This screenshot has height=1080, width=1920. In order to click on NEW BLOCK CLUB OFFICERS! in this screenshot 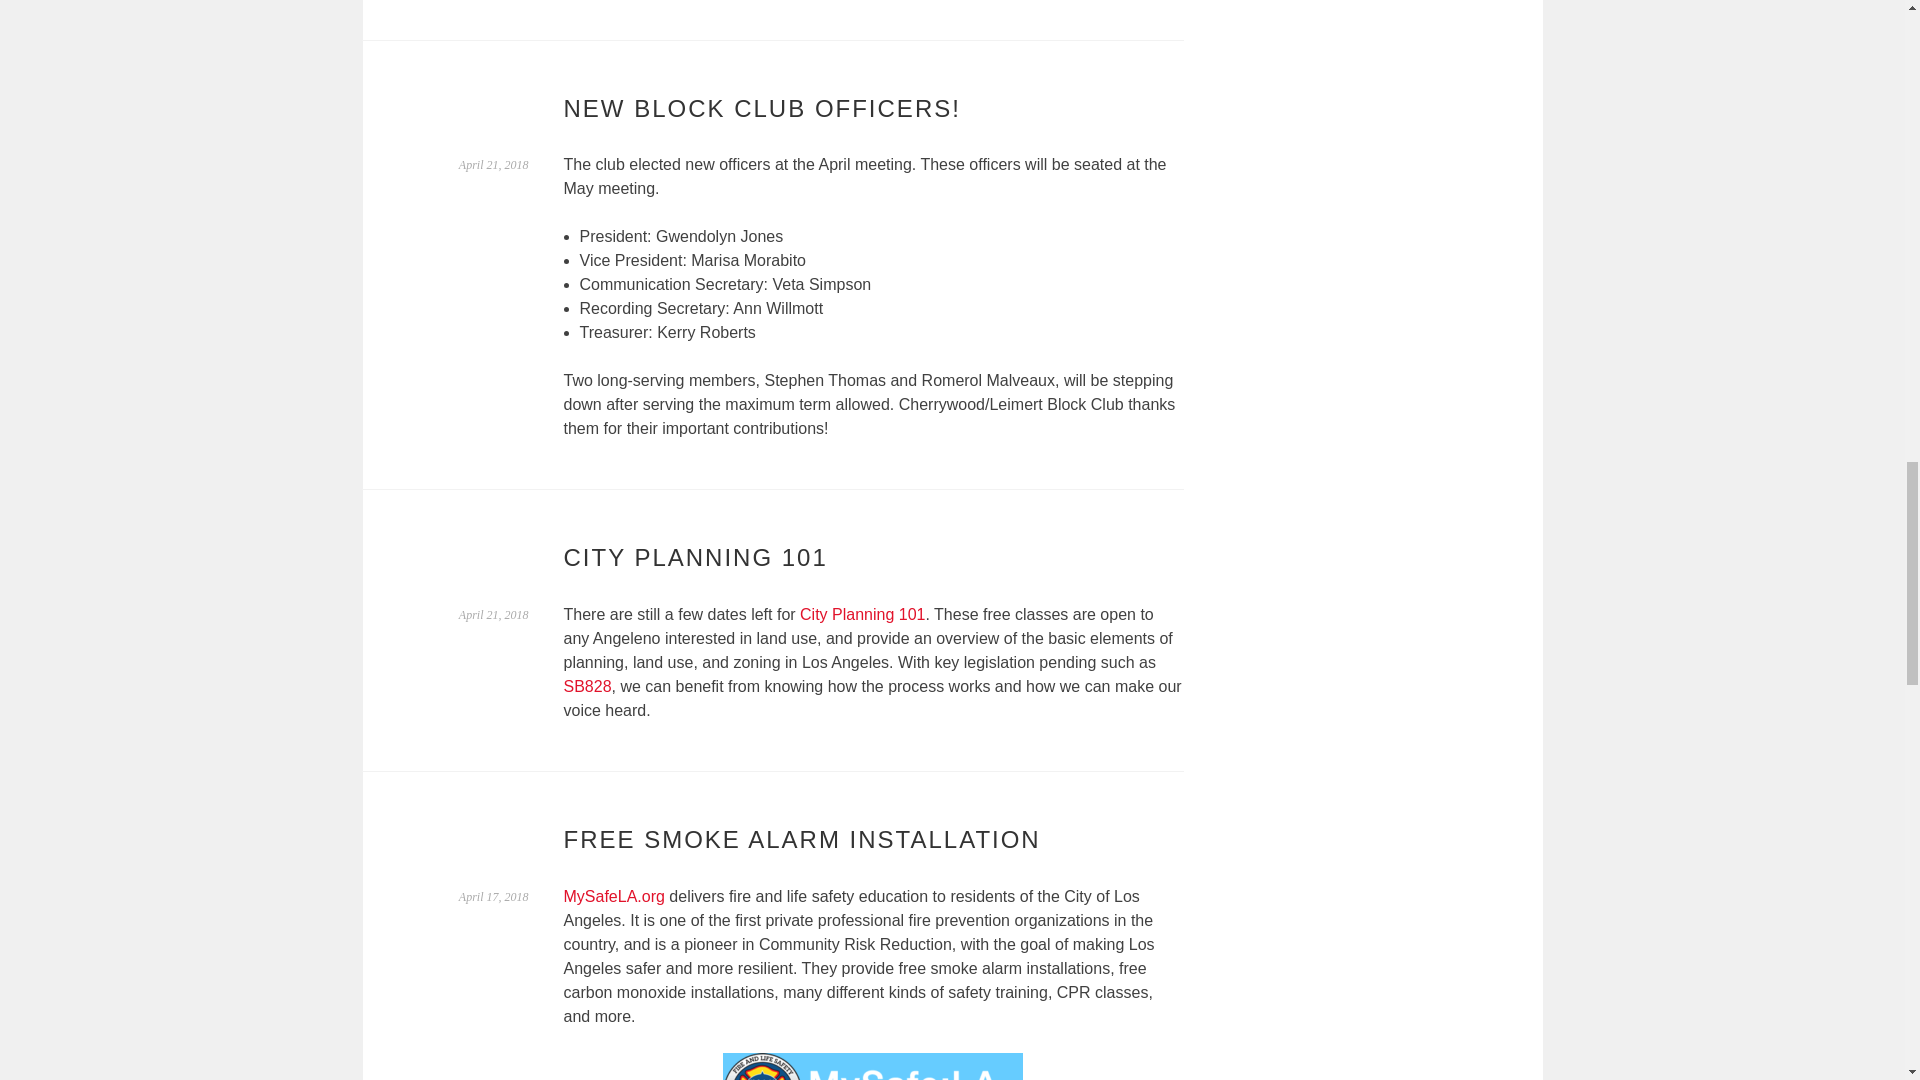, I will do `click(762, 108)`.